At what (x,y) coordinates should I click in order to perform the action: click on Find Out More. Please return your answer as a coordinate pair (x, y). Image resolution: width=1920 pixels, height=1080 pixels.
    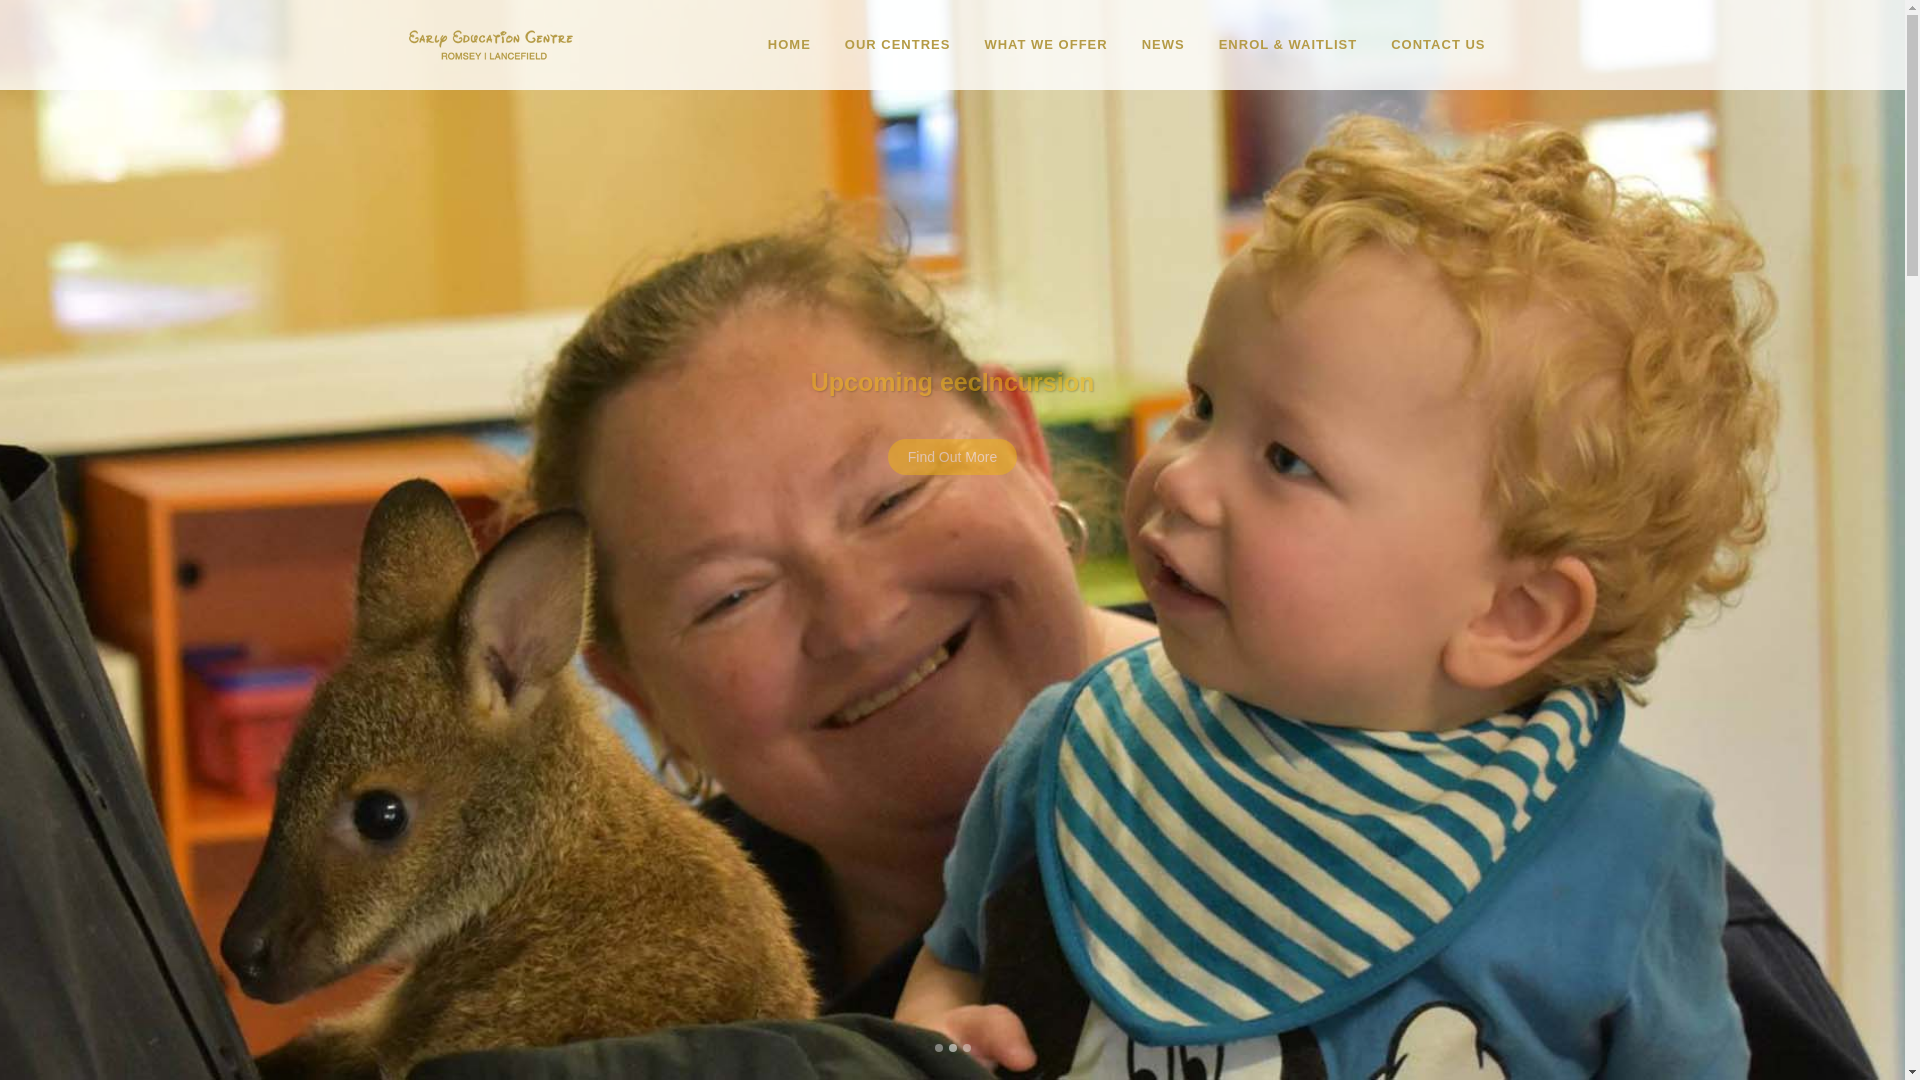
    Looking at the image, I should click on (952, 457).